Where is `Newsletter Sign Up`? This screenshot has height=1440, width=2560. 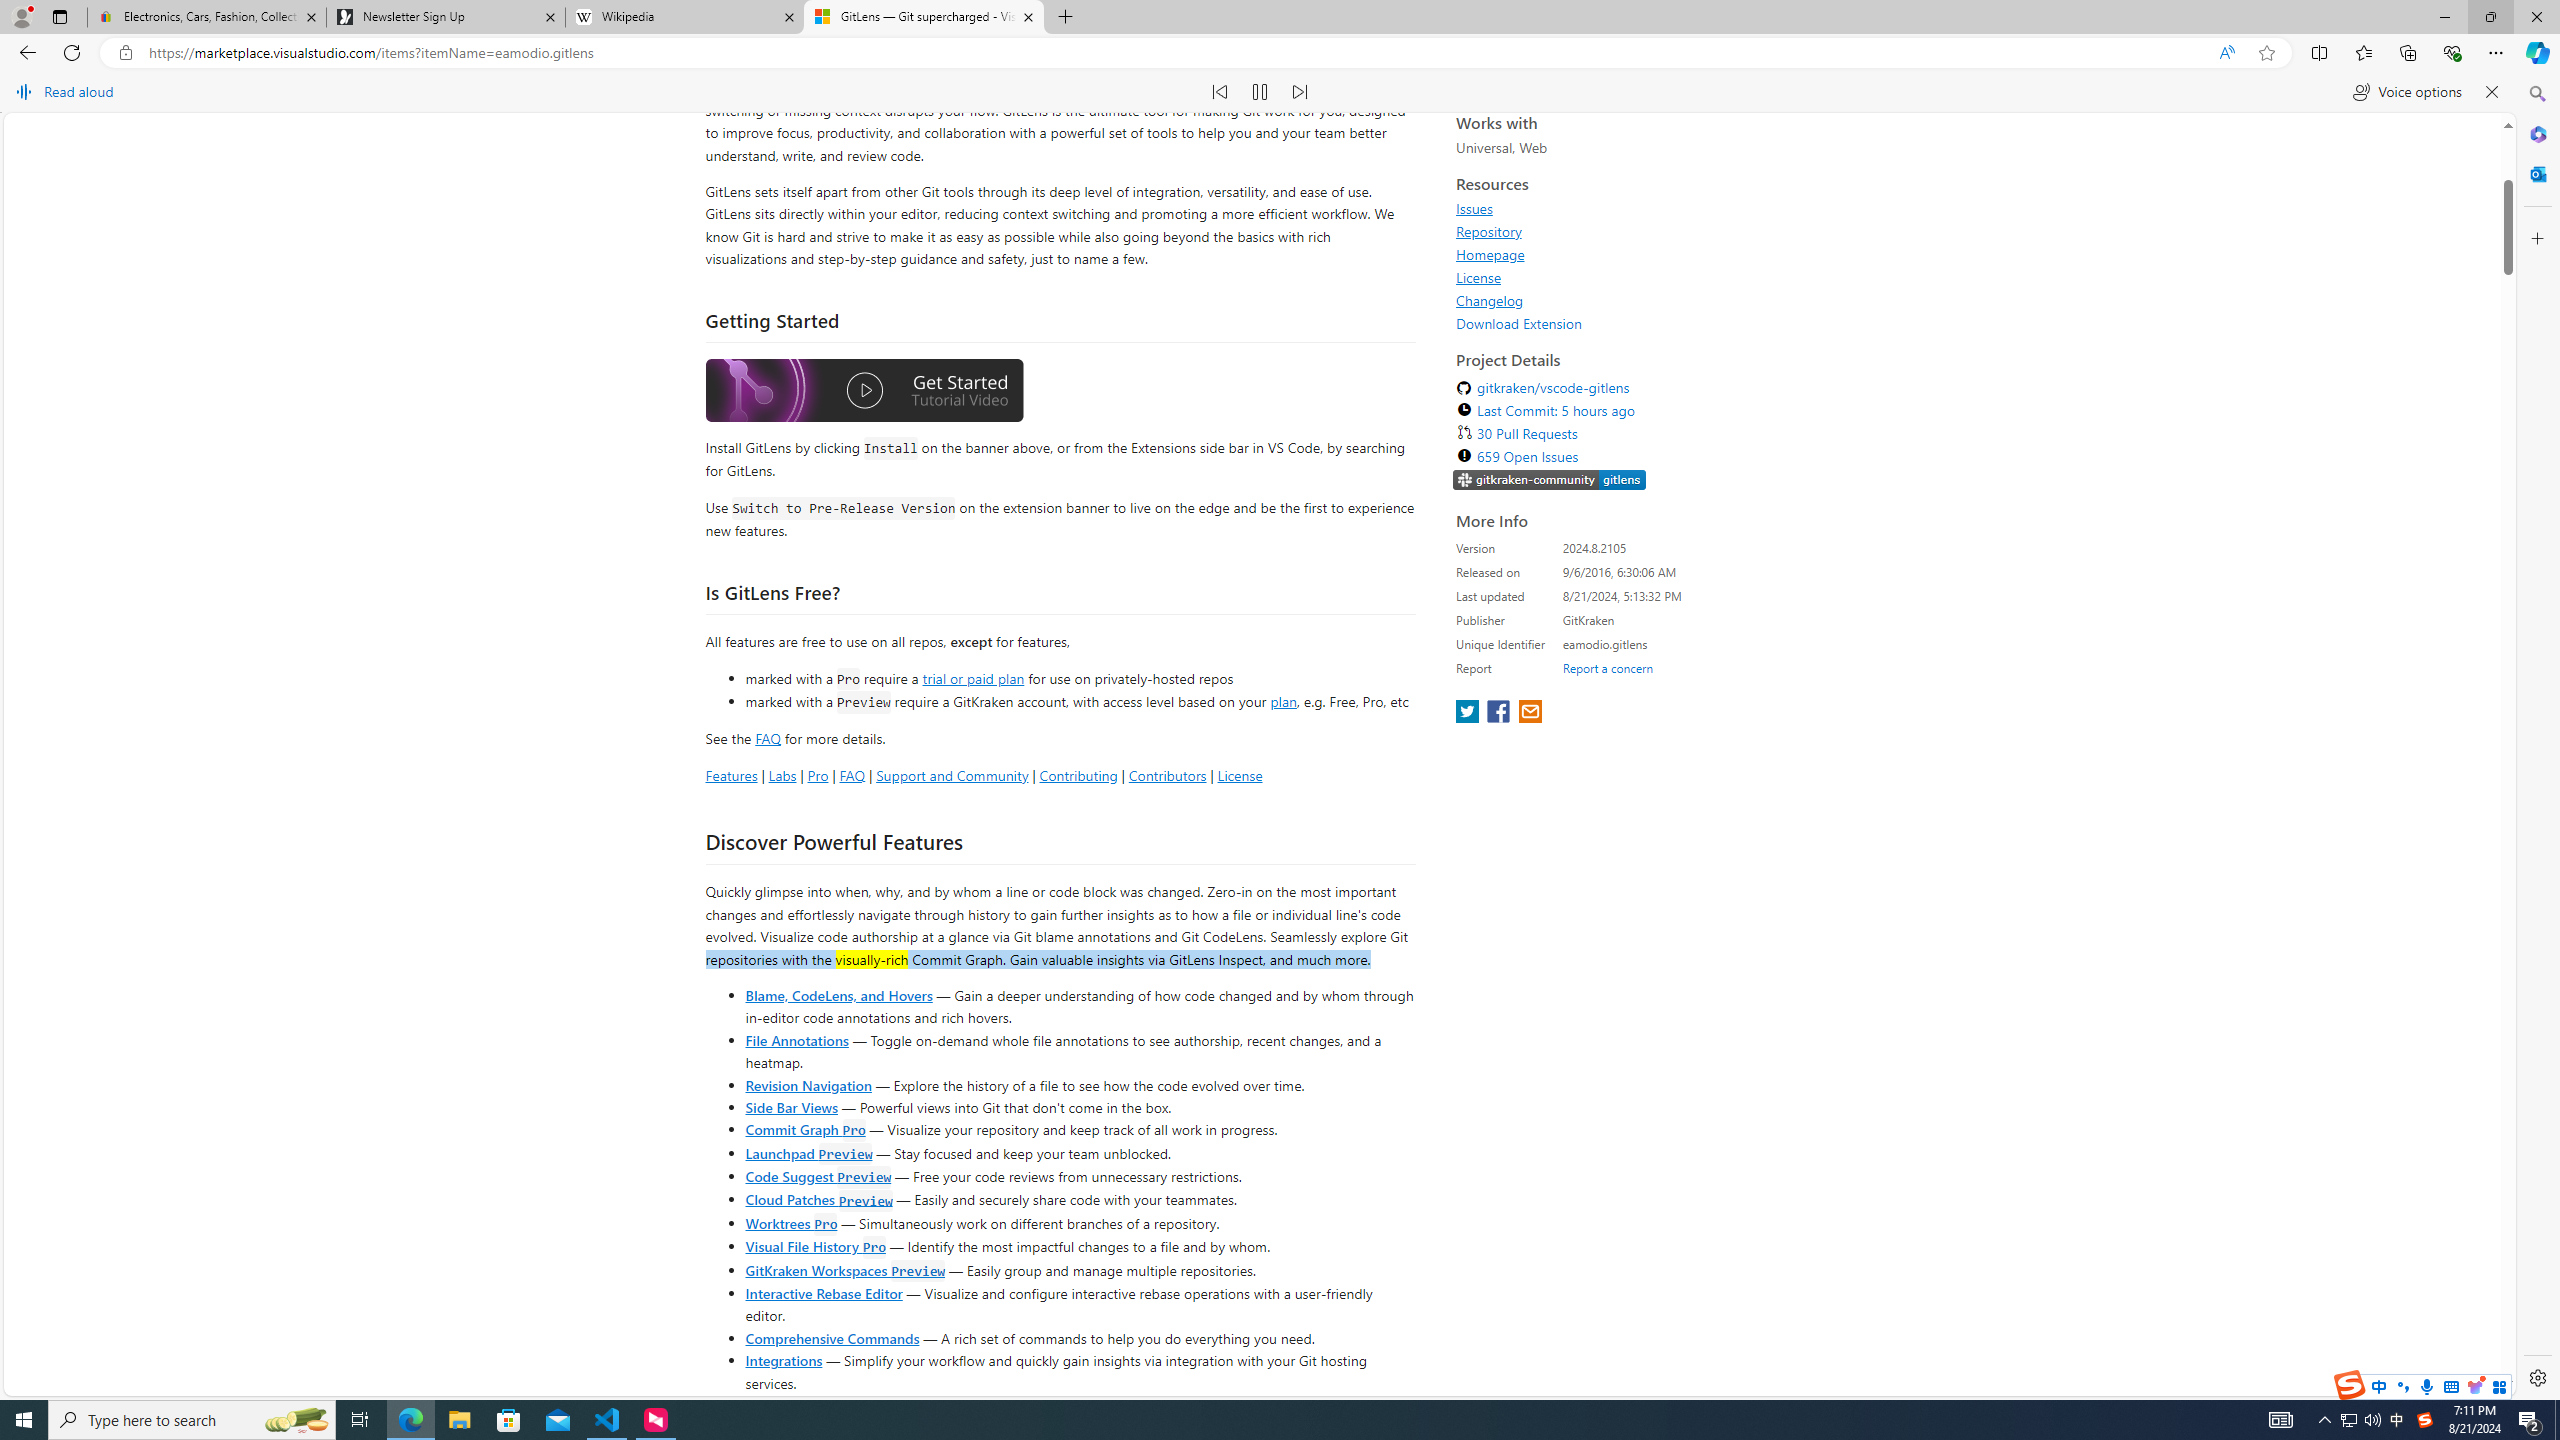
Newsletter Sign Up is located at coordinates (445, 17).